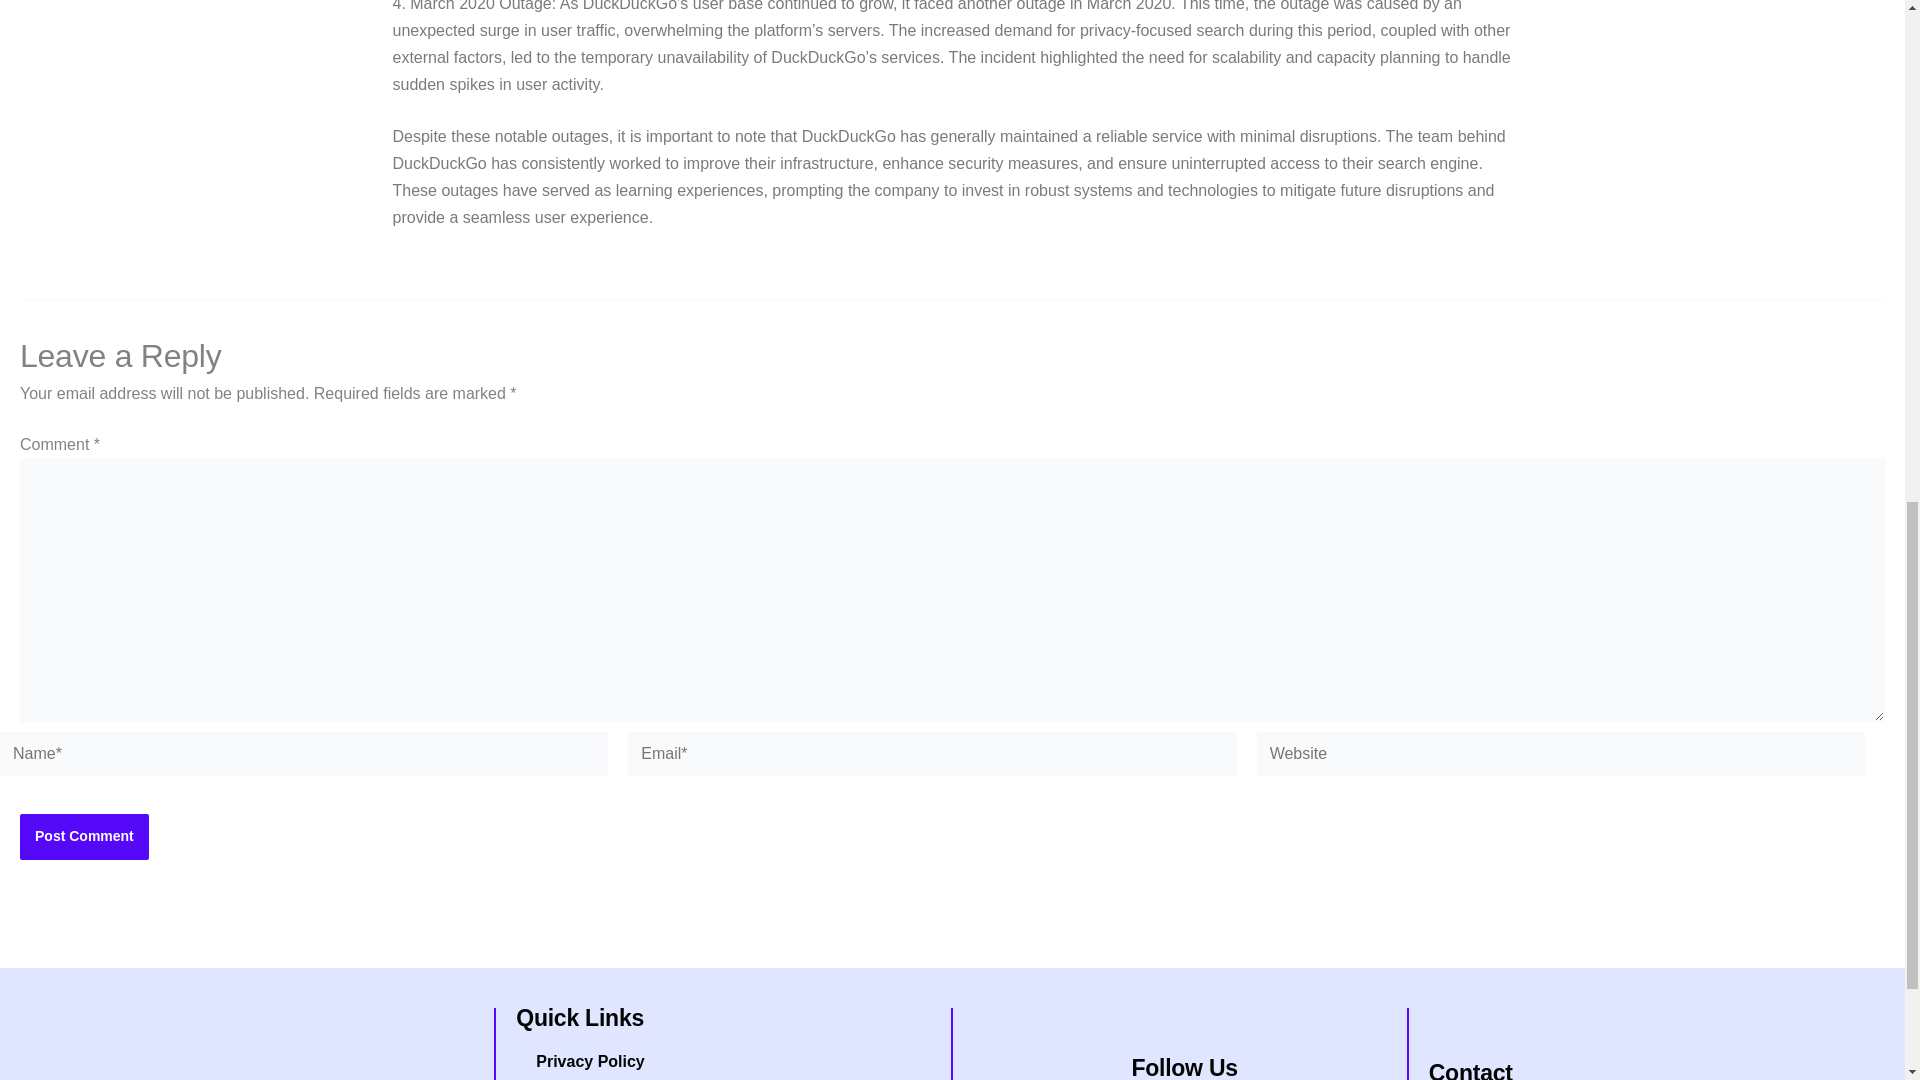  What do you see at coordinates (84, 836) in the screenshot?
I see `Post Comment` at bounding box center [84, 836].